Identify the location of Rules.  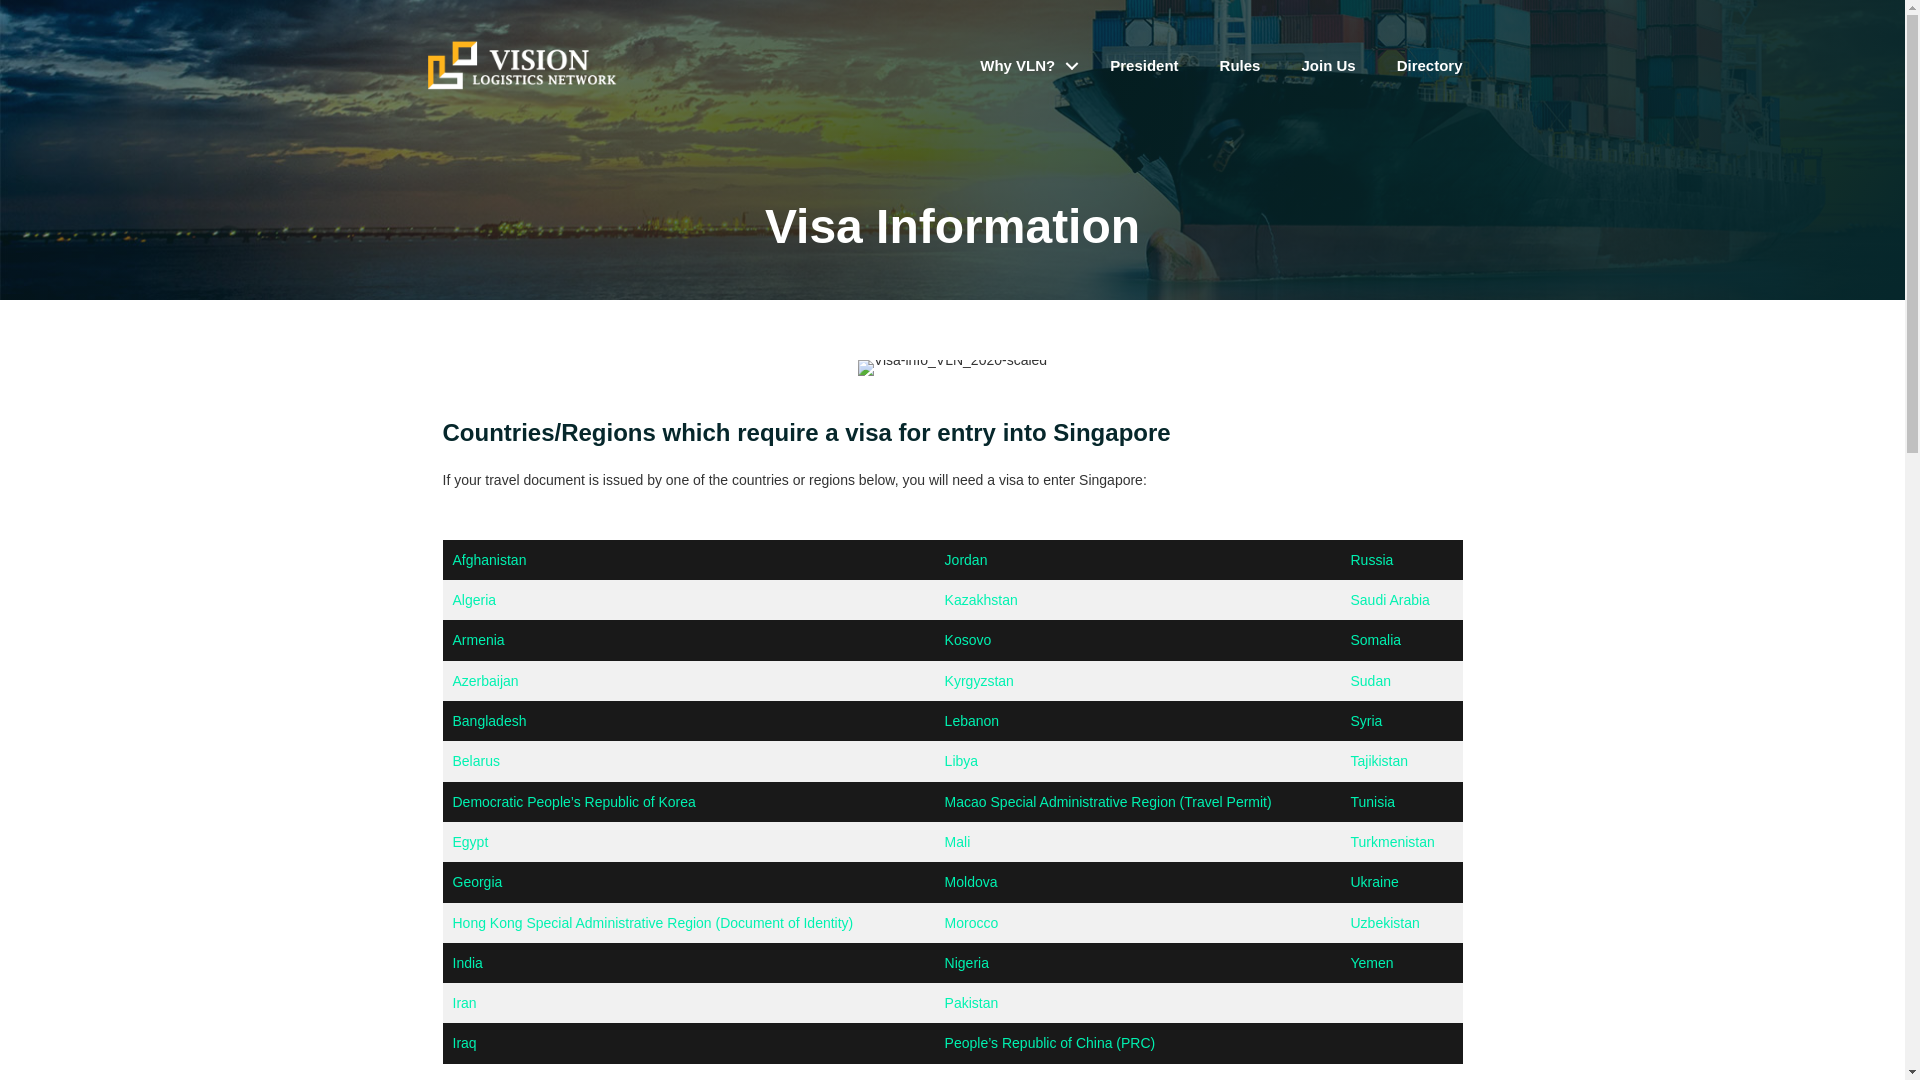
(1240, 66).